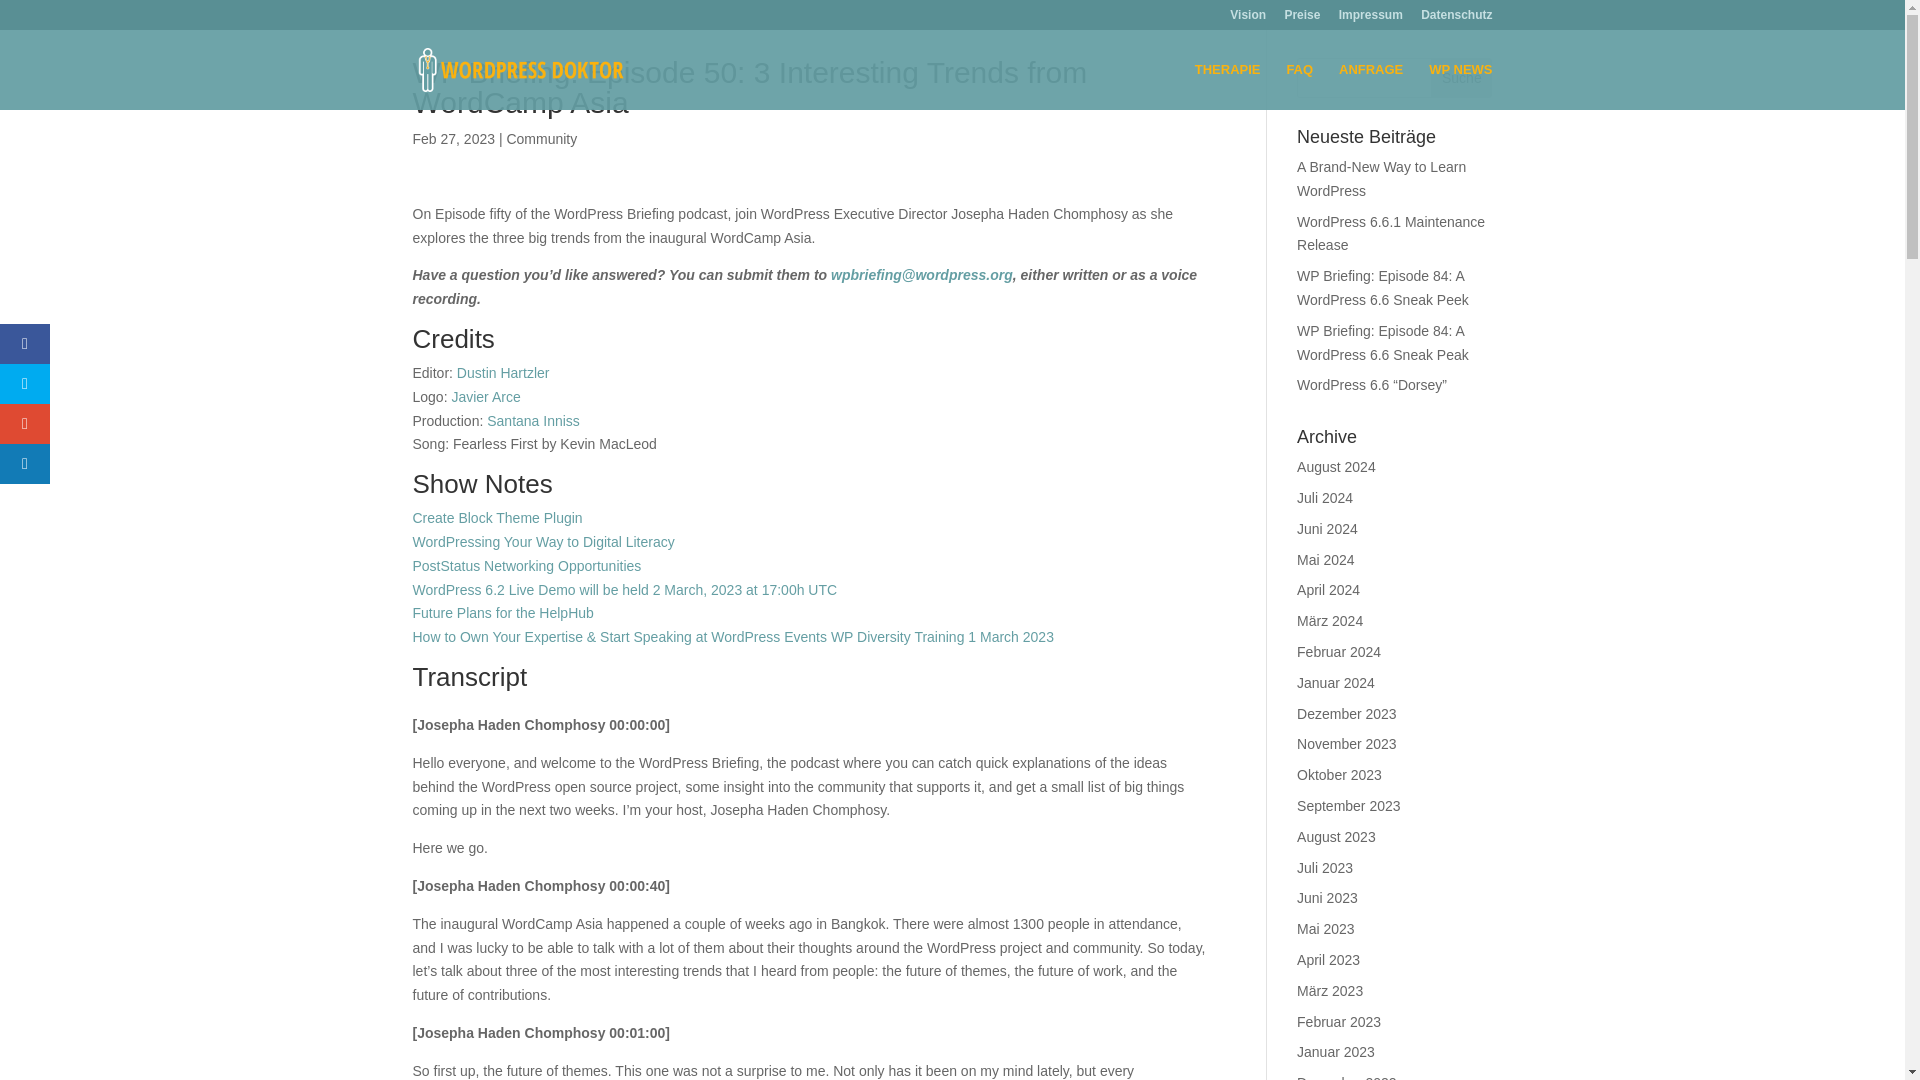  What do you see at coordinates (1382, 287) in the screenshot?
I see `WP Briefing: Episode 84: A WordPress 6.6 Sneak Peek` at bounding box center [1382, 287].